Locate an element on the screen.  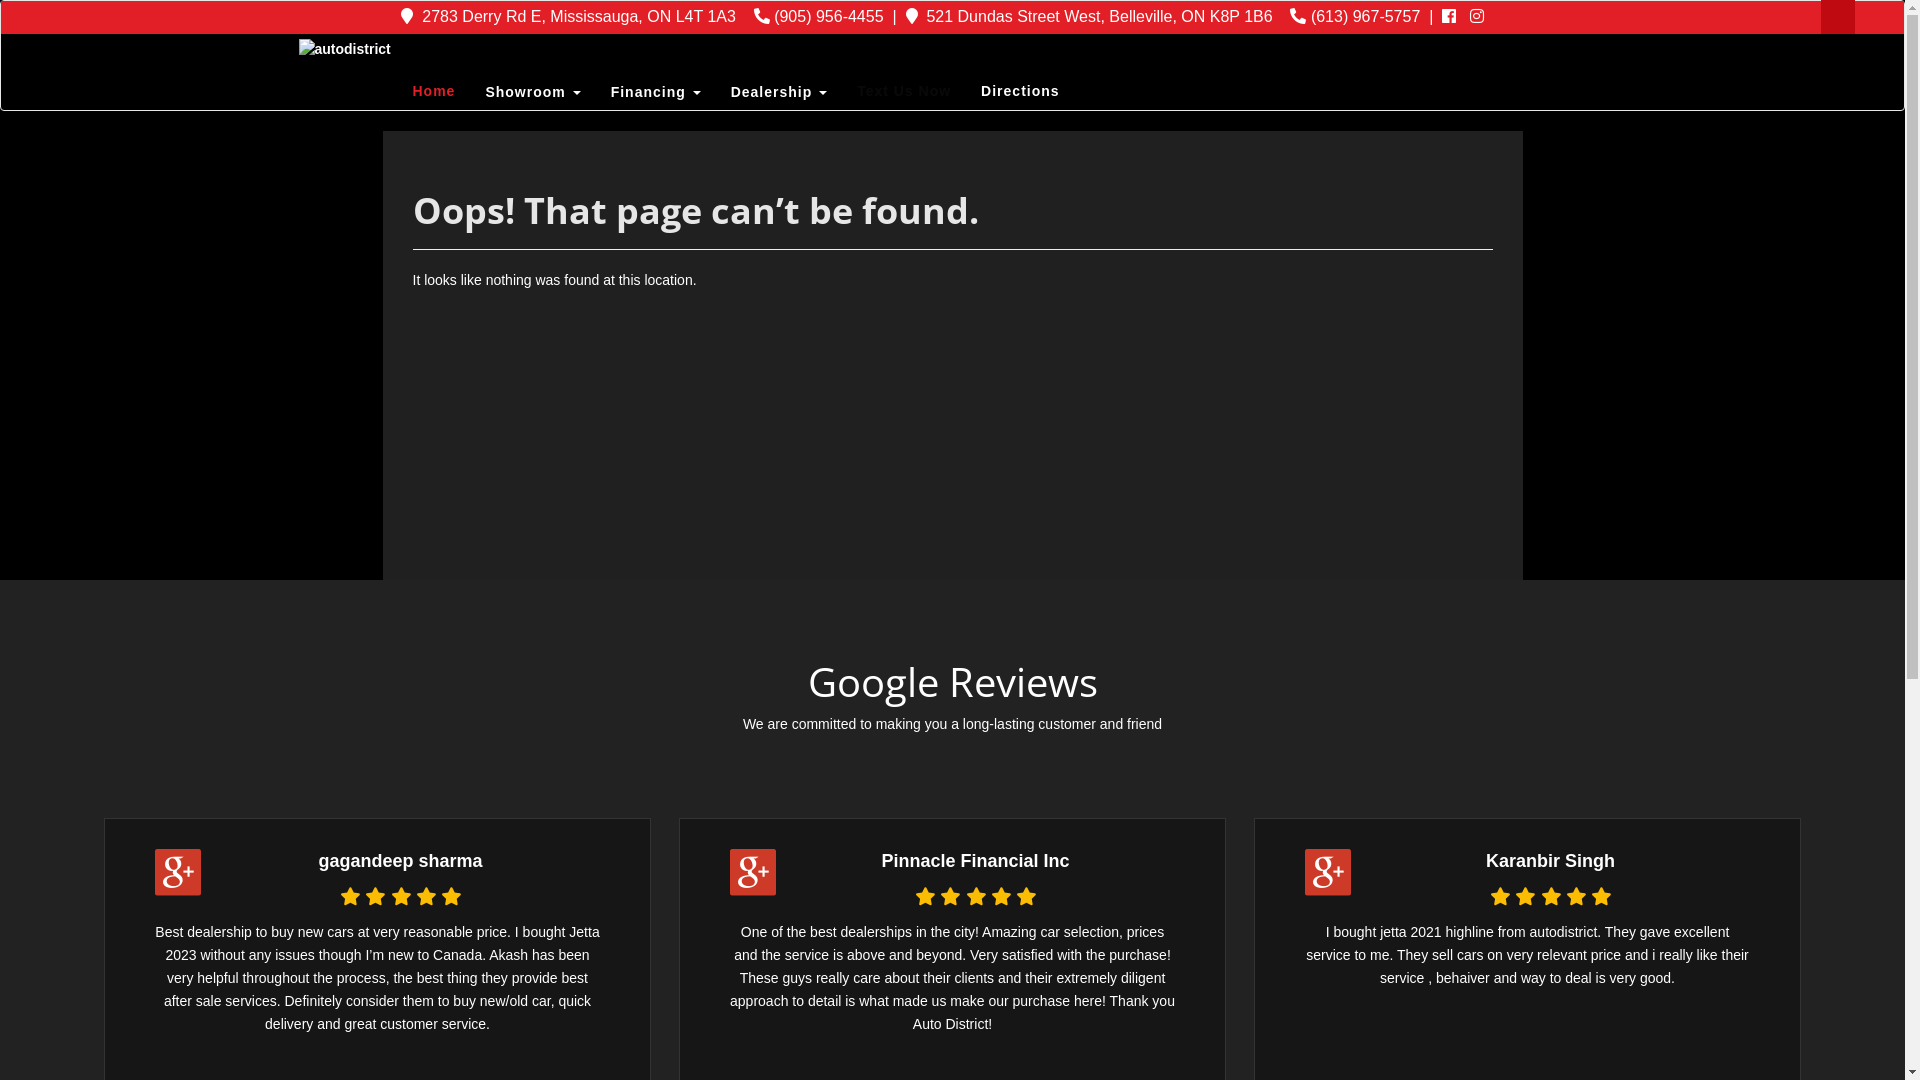
 (613) 967-5757 is located at coordinates (1355, 16).